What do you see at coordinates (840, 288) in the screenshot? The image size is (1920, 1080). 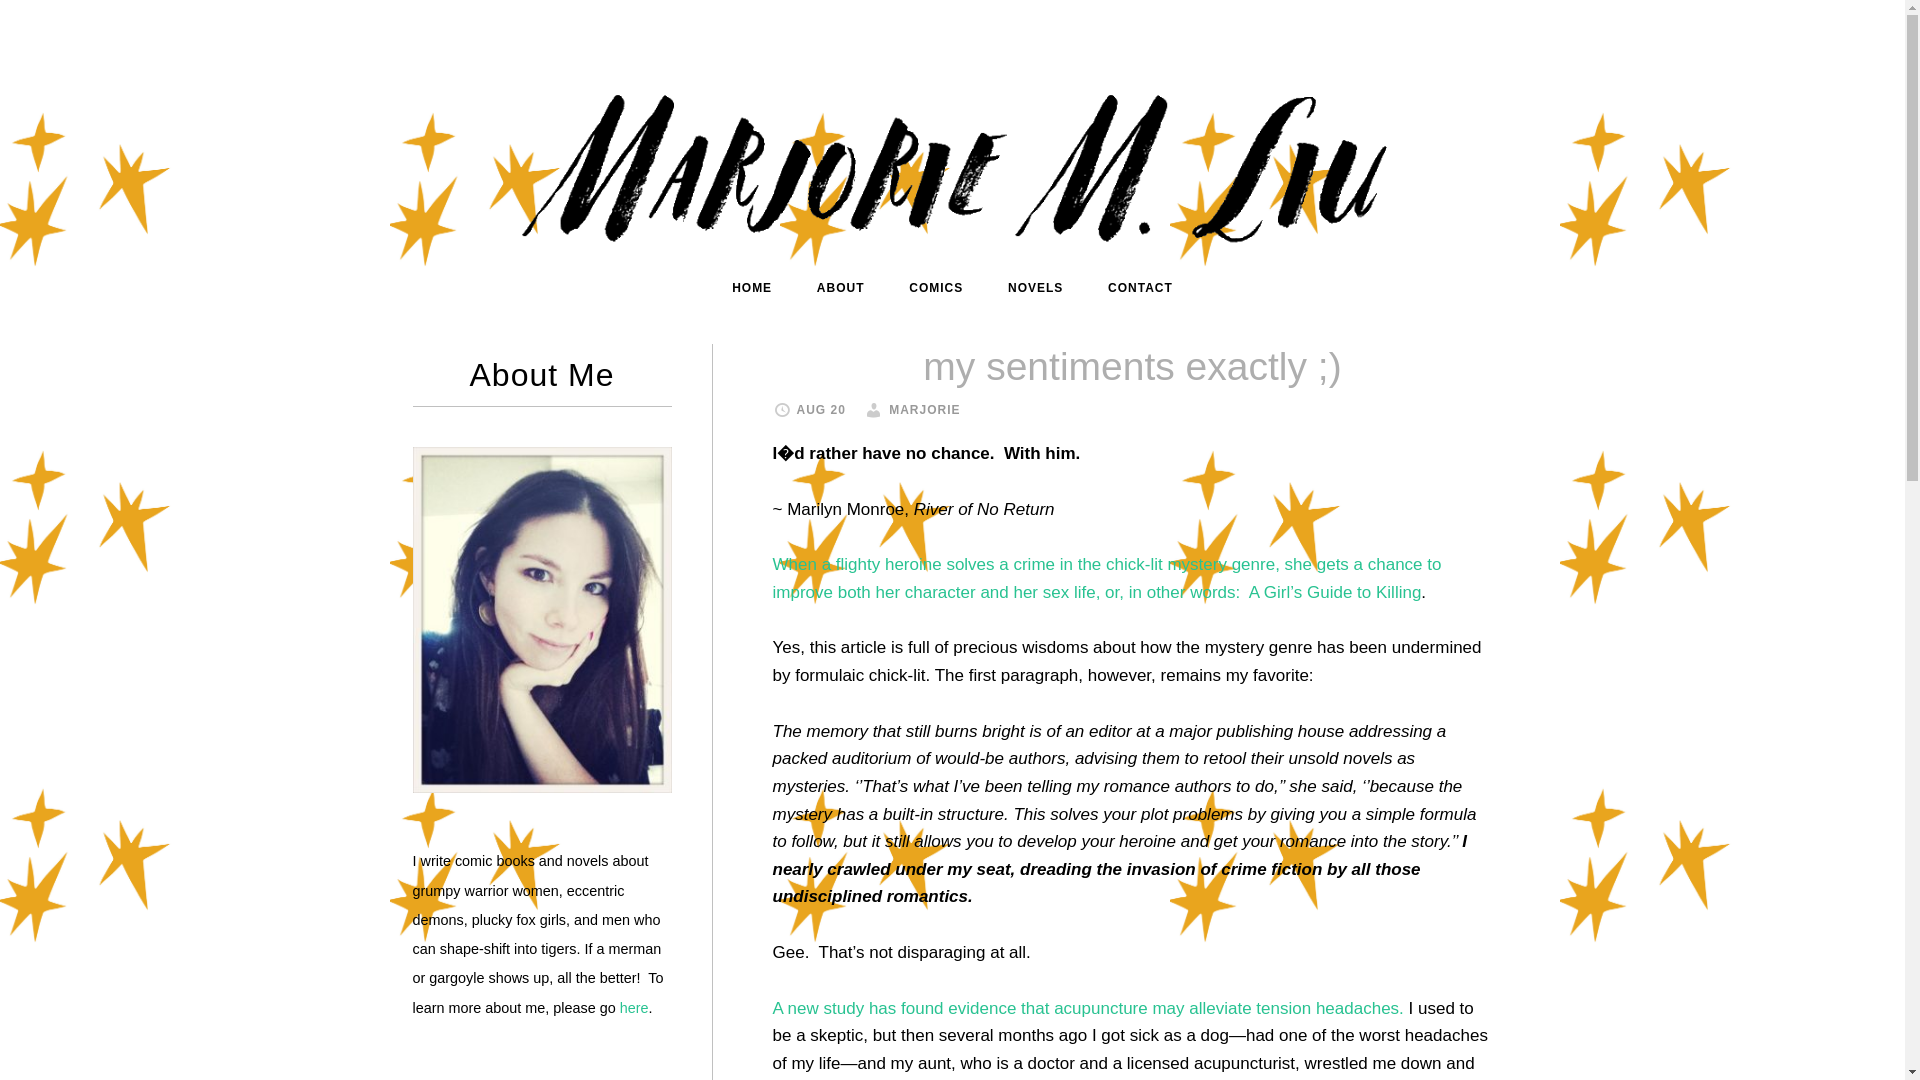 I see `ABOUT` at bounding box center [840, 288].